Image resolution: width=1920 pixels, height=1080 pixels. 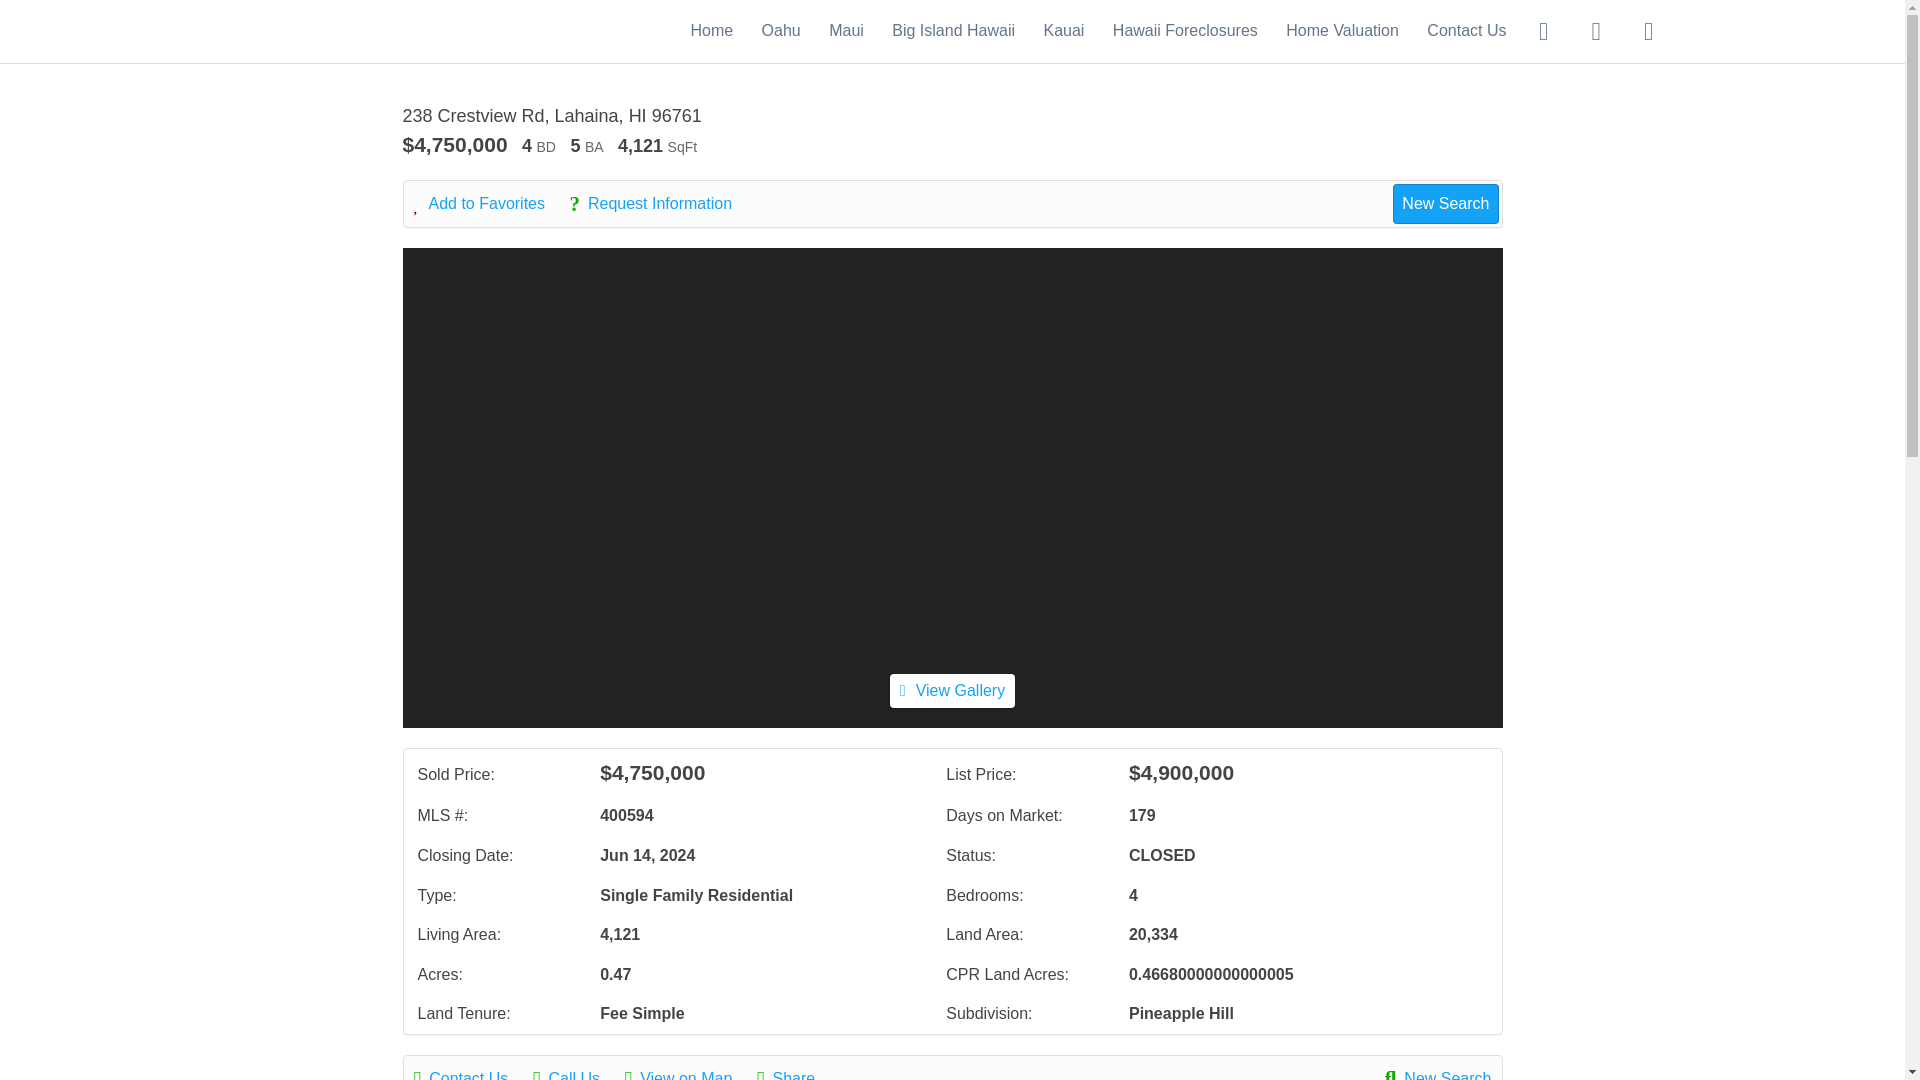 I want to click on Login or Signup, so click(x=1648, y=30).